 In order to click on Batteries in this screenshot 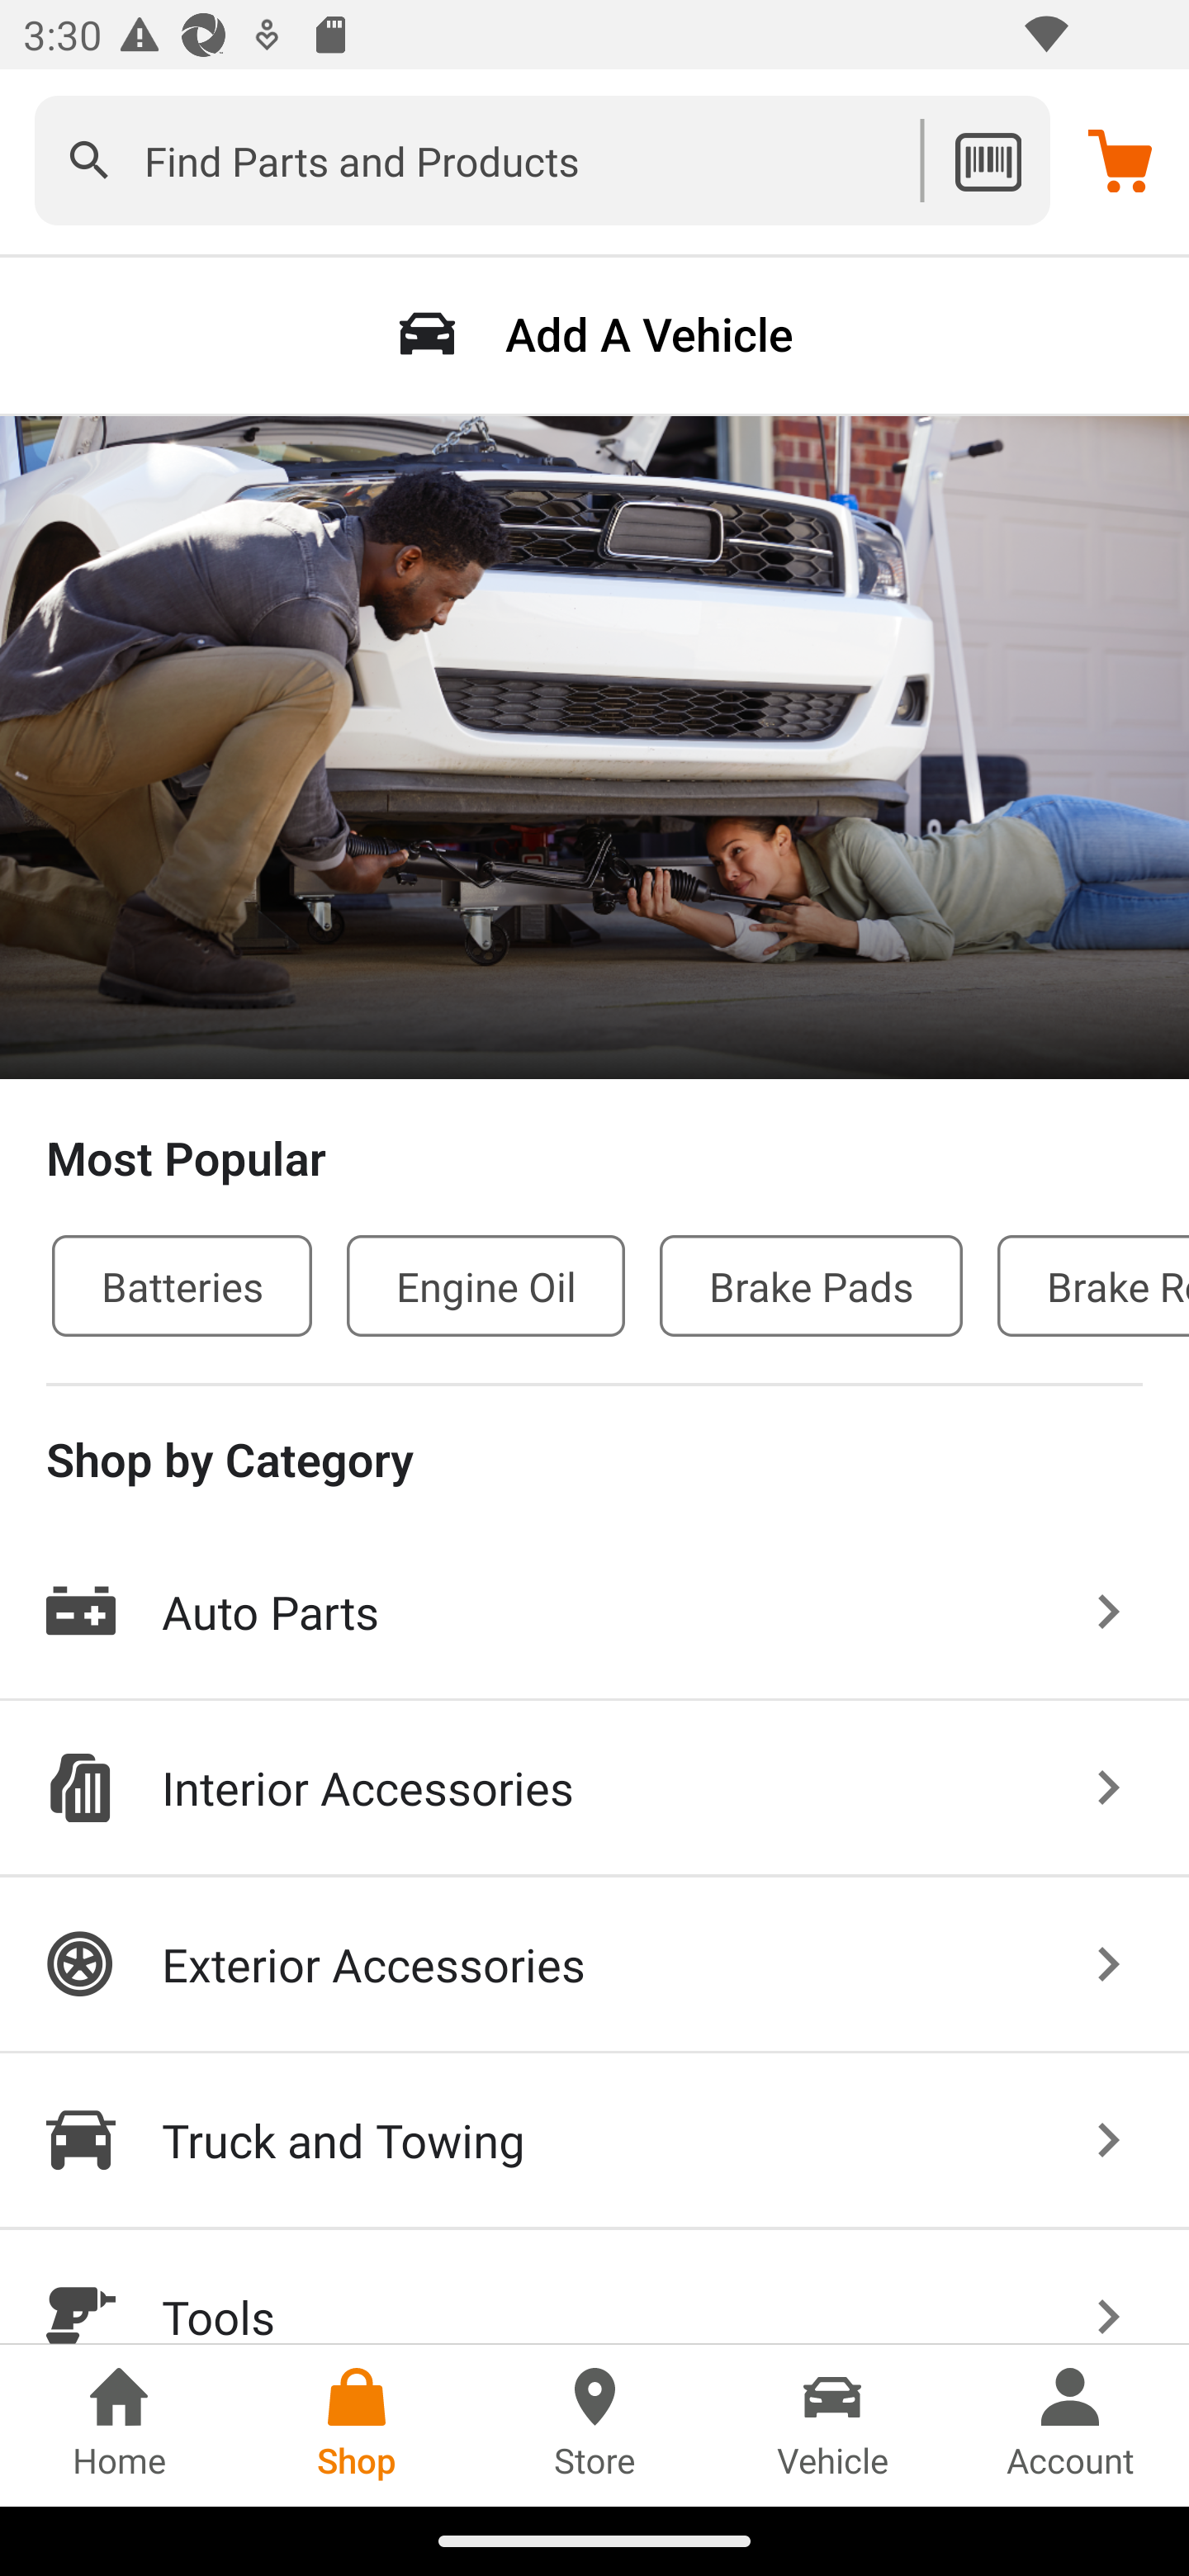, I will do `click(182, 1285)`.